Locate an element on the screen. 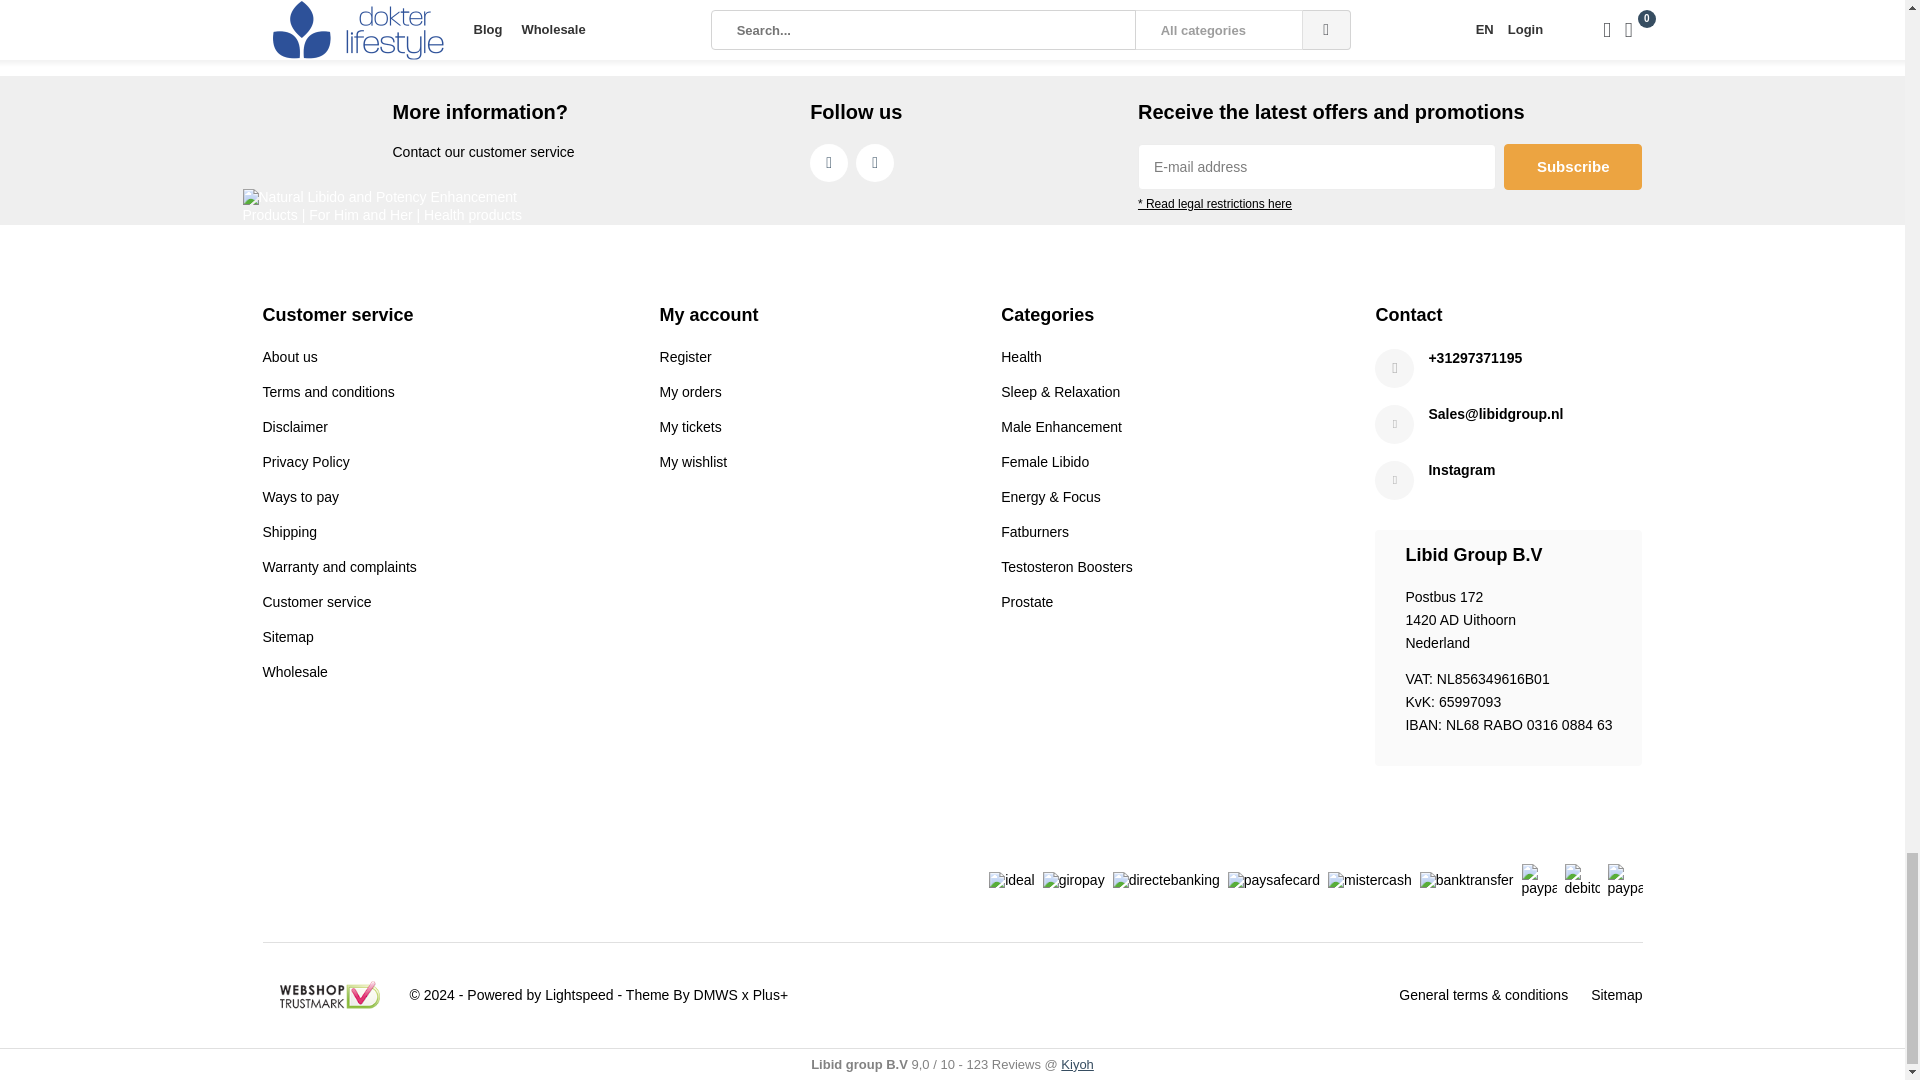 The image size is (1920, 1080). Sitemap is located at coordinates (286, 636).